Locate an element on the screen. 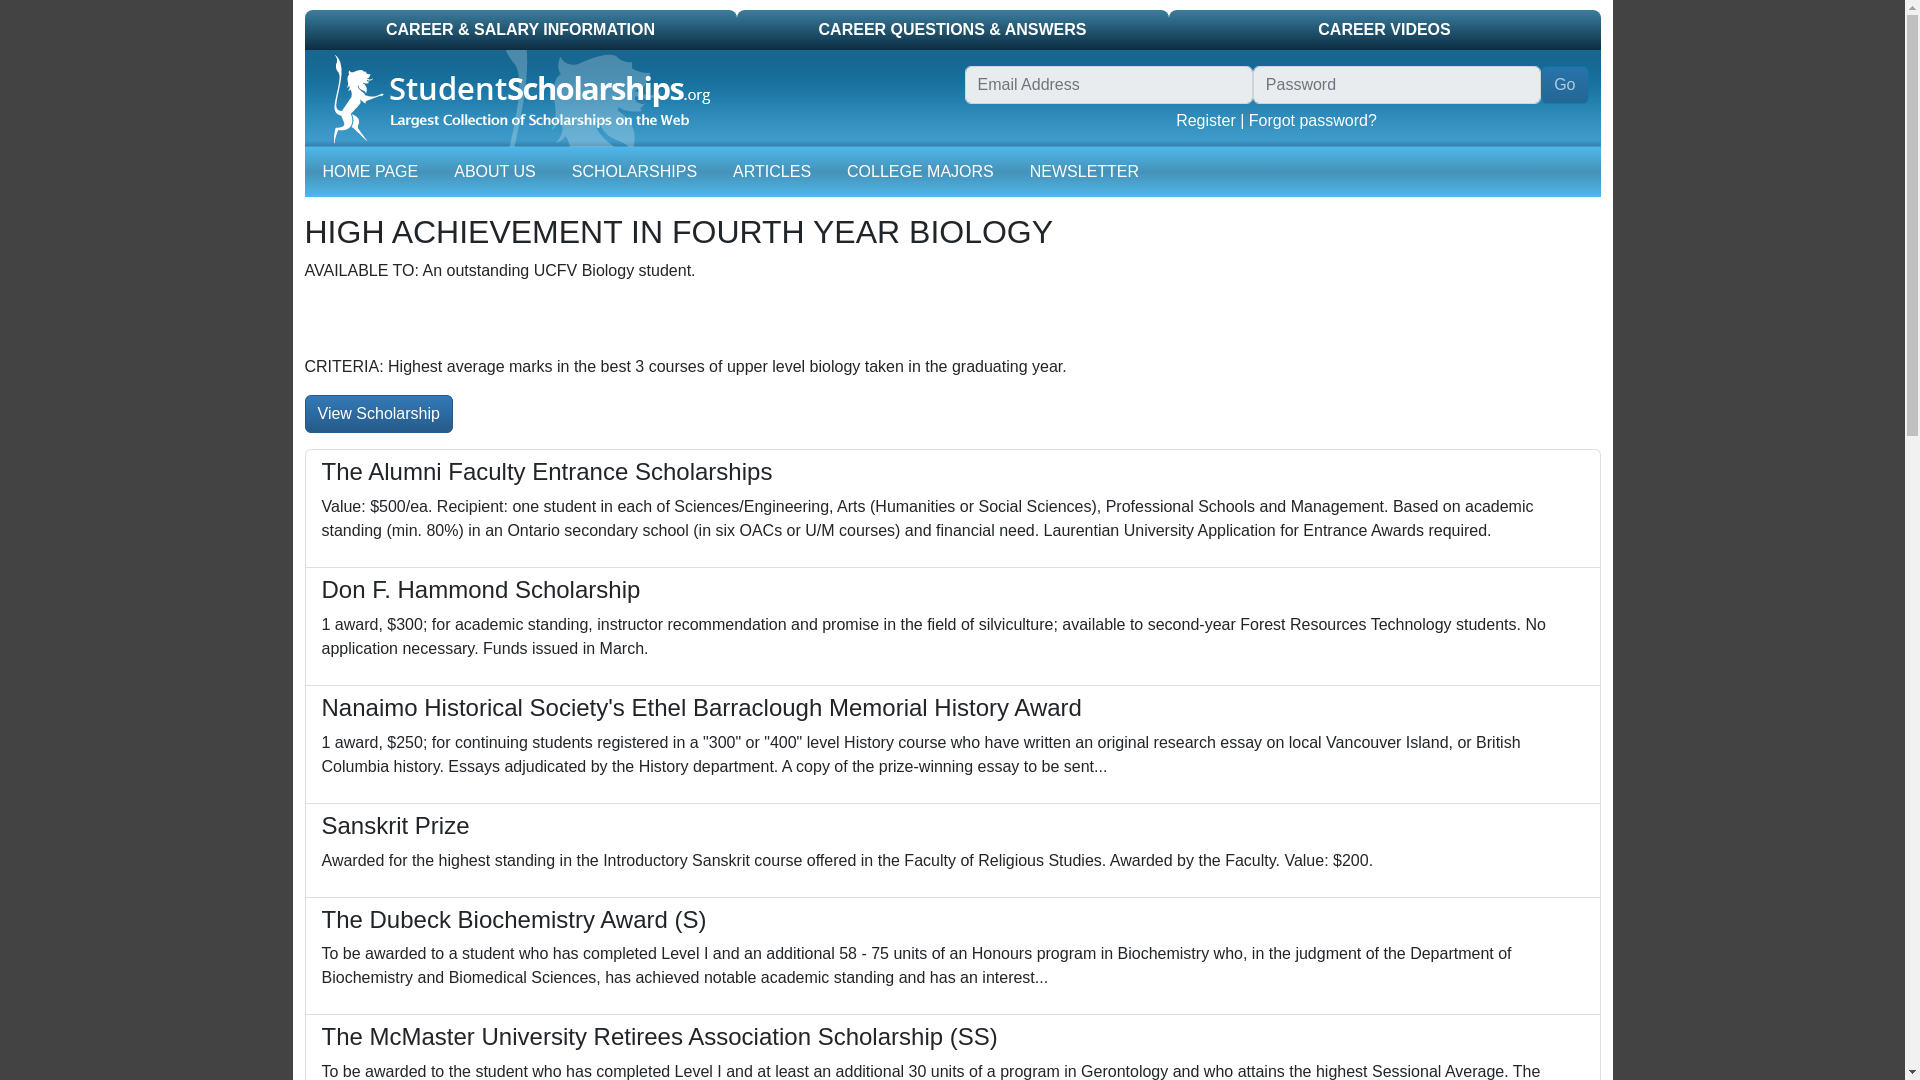  Forgot password? is located at coordinates (1312, 120).